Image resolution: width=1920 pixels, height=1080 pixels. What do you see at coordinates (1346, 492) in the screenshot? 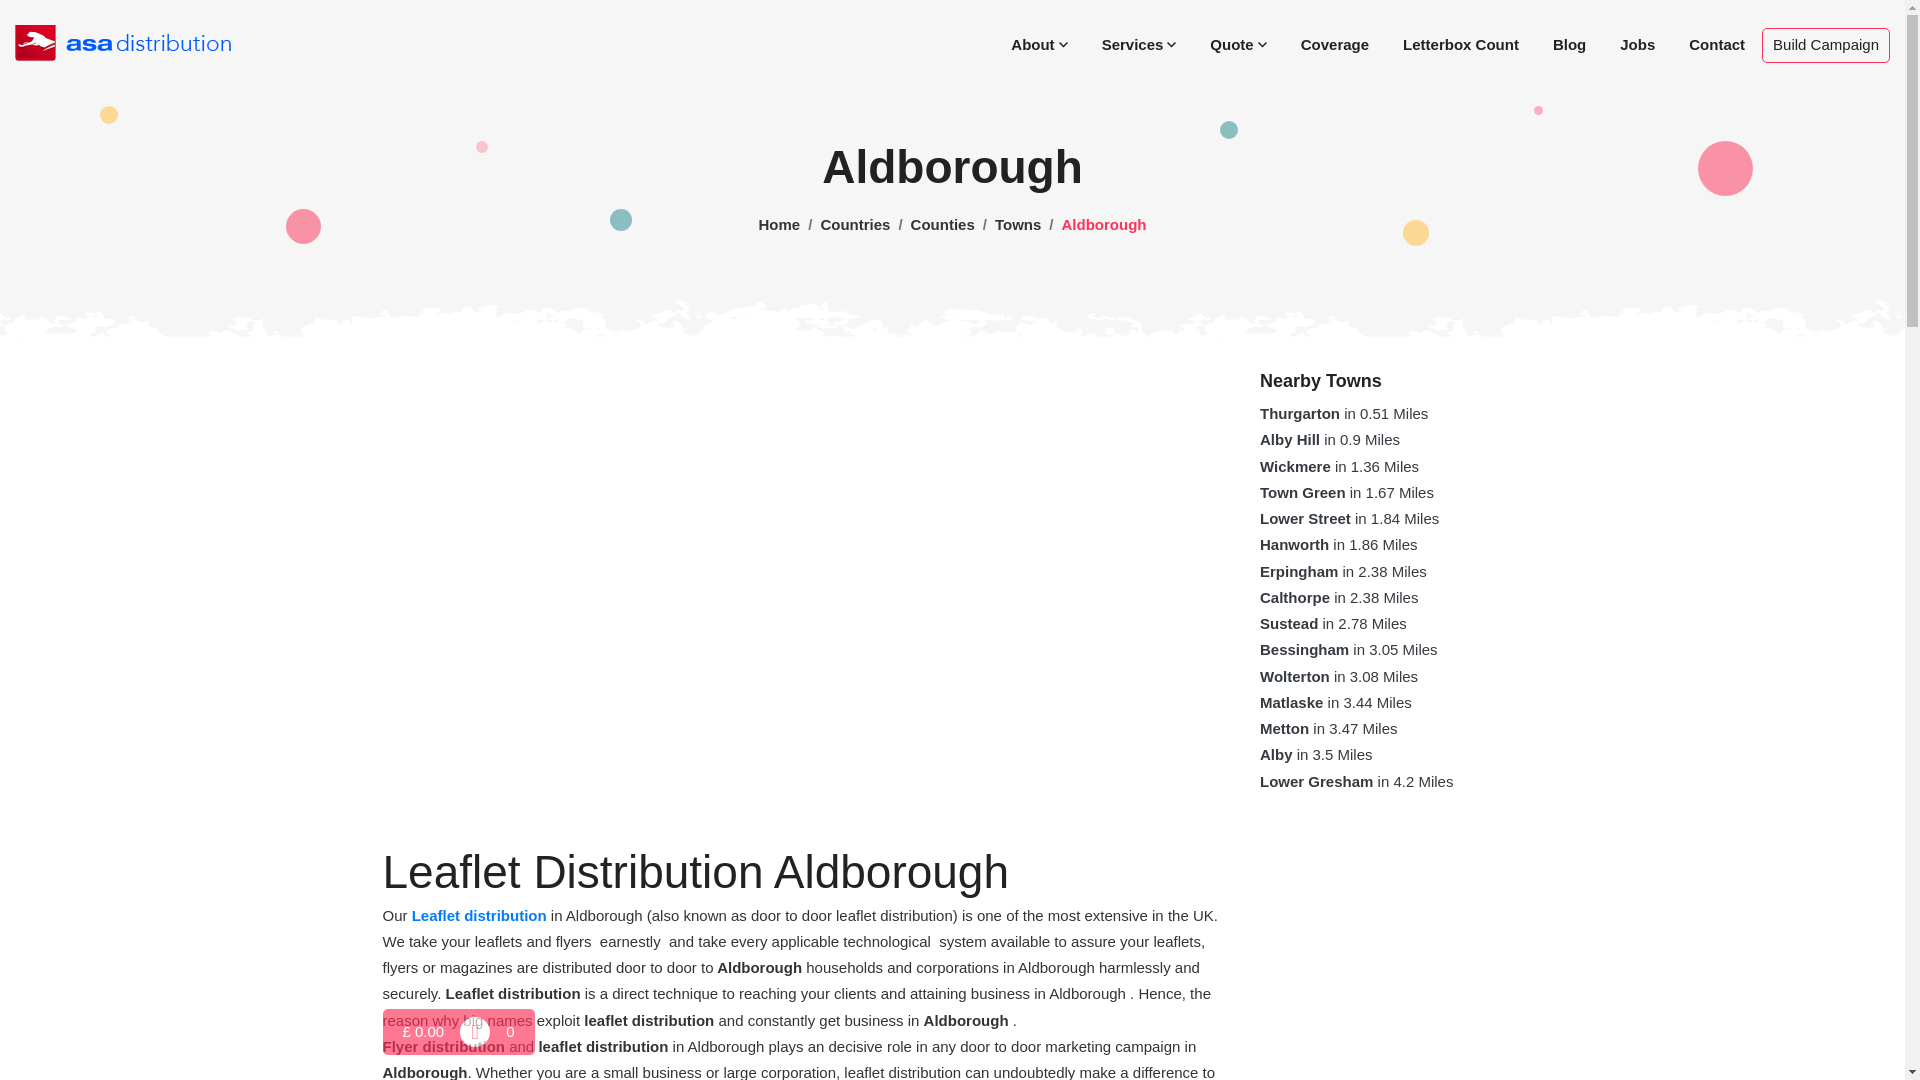
I see `Town Green in 1.67 Miles` at bounding box center [1346, 492].